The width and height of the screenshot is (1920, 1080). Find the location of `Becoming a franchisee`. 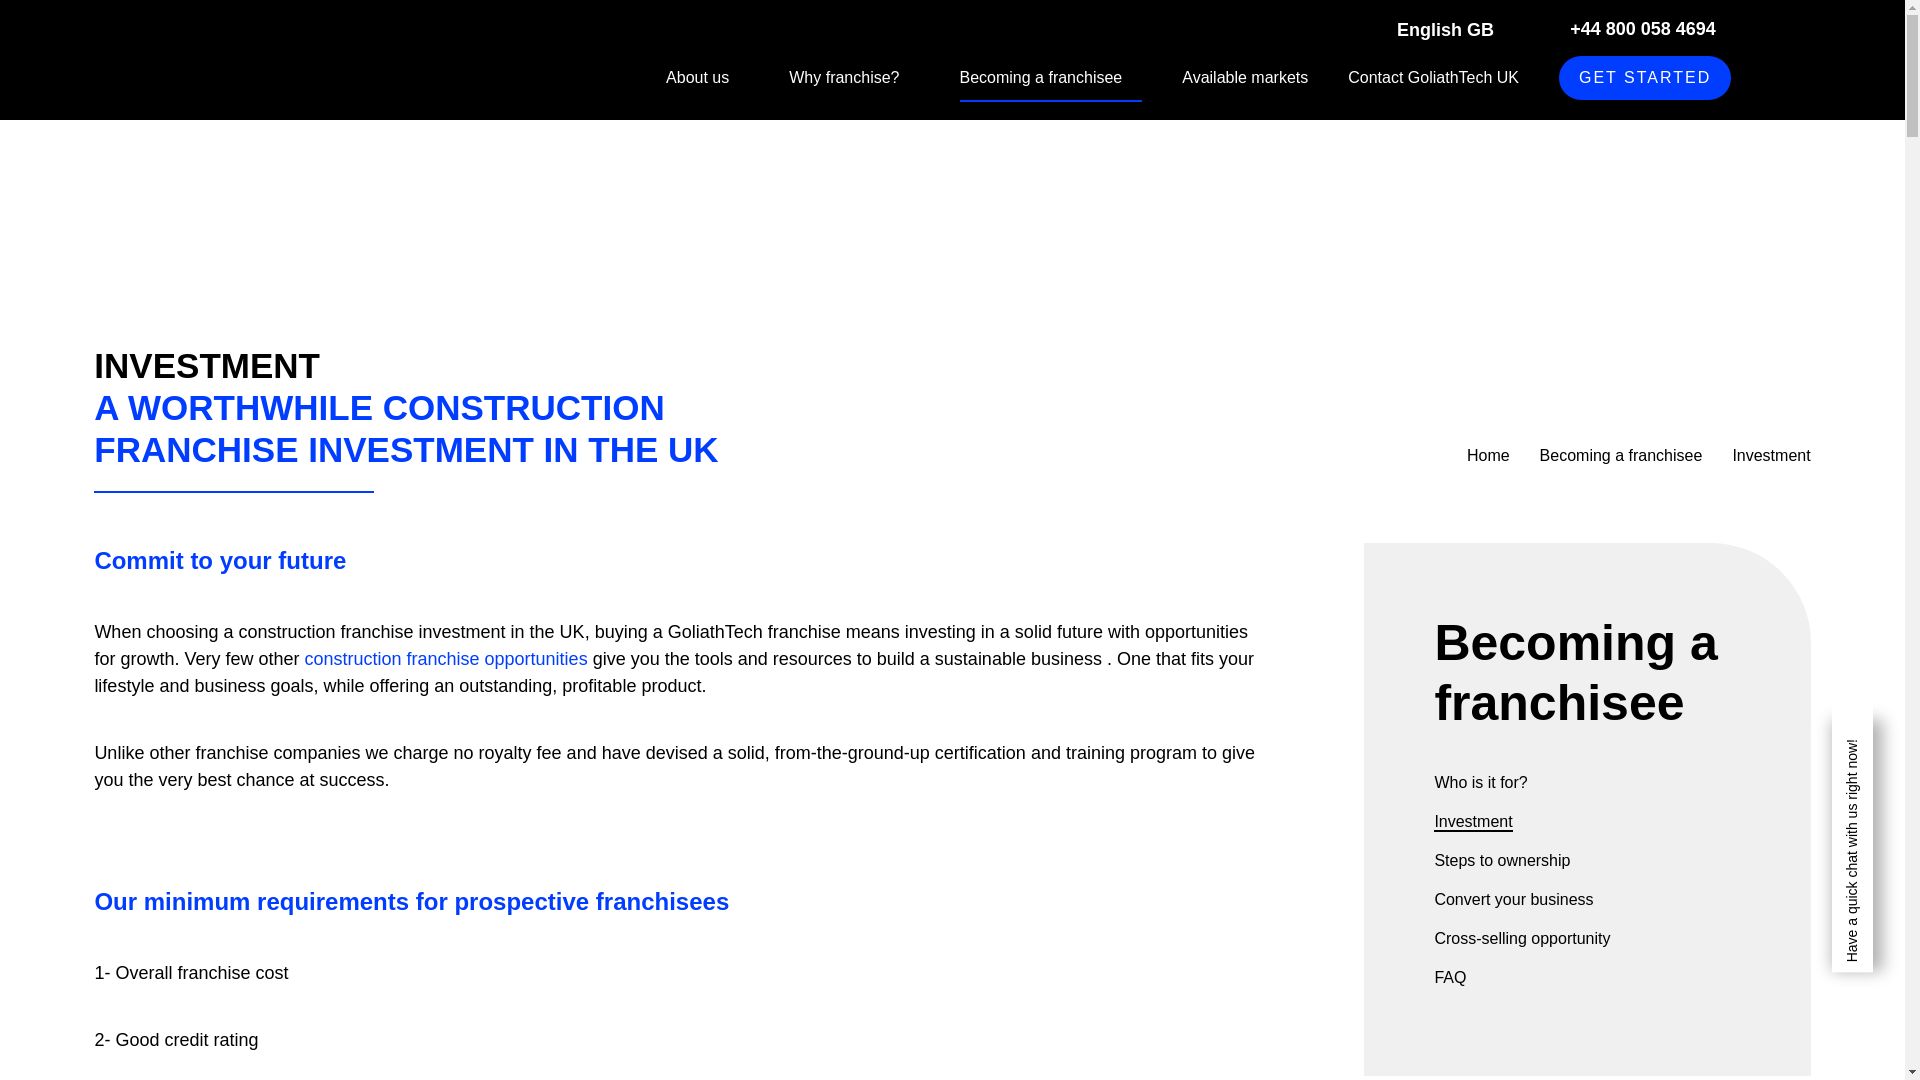

Becoming a franchisee is located at coordinates (1051, 76).